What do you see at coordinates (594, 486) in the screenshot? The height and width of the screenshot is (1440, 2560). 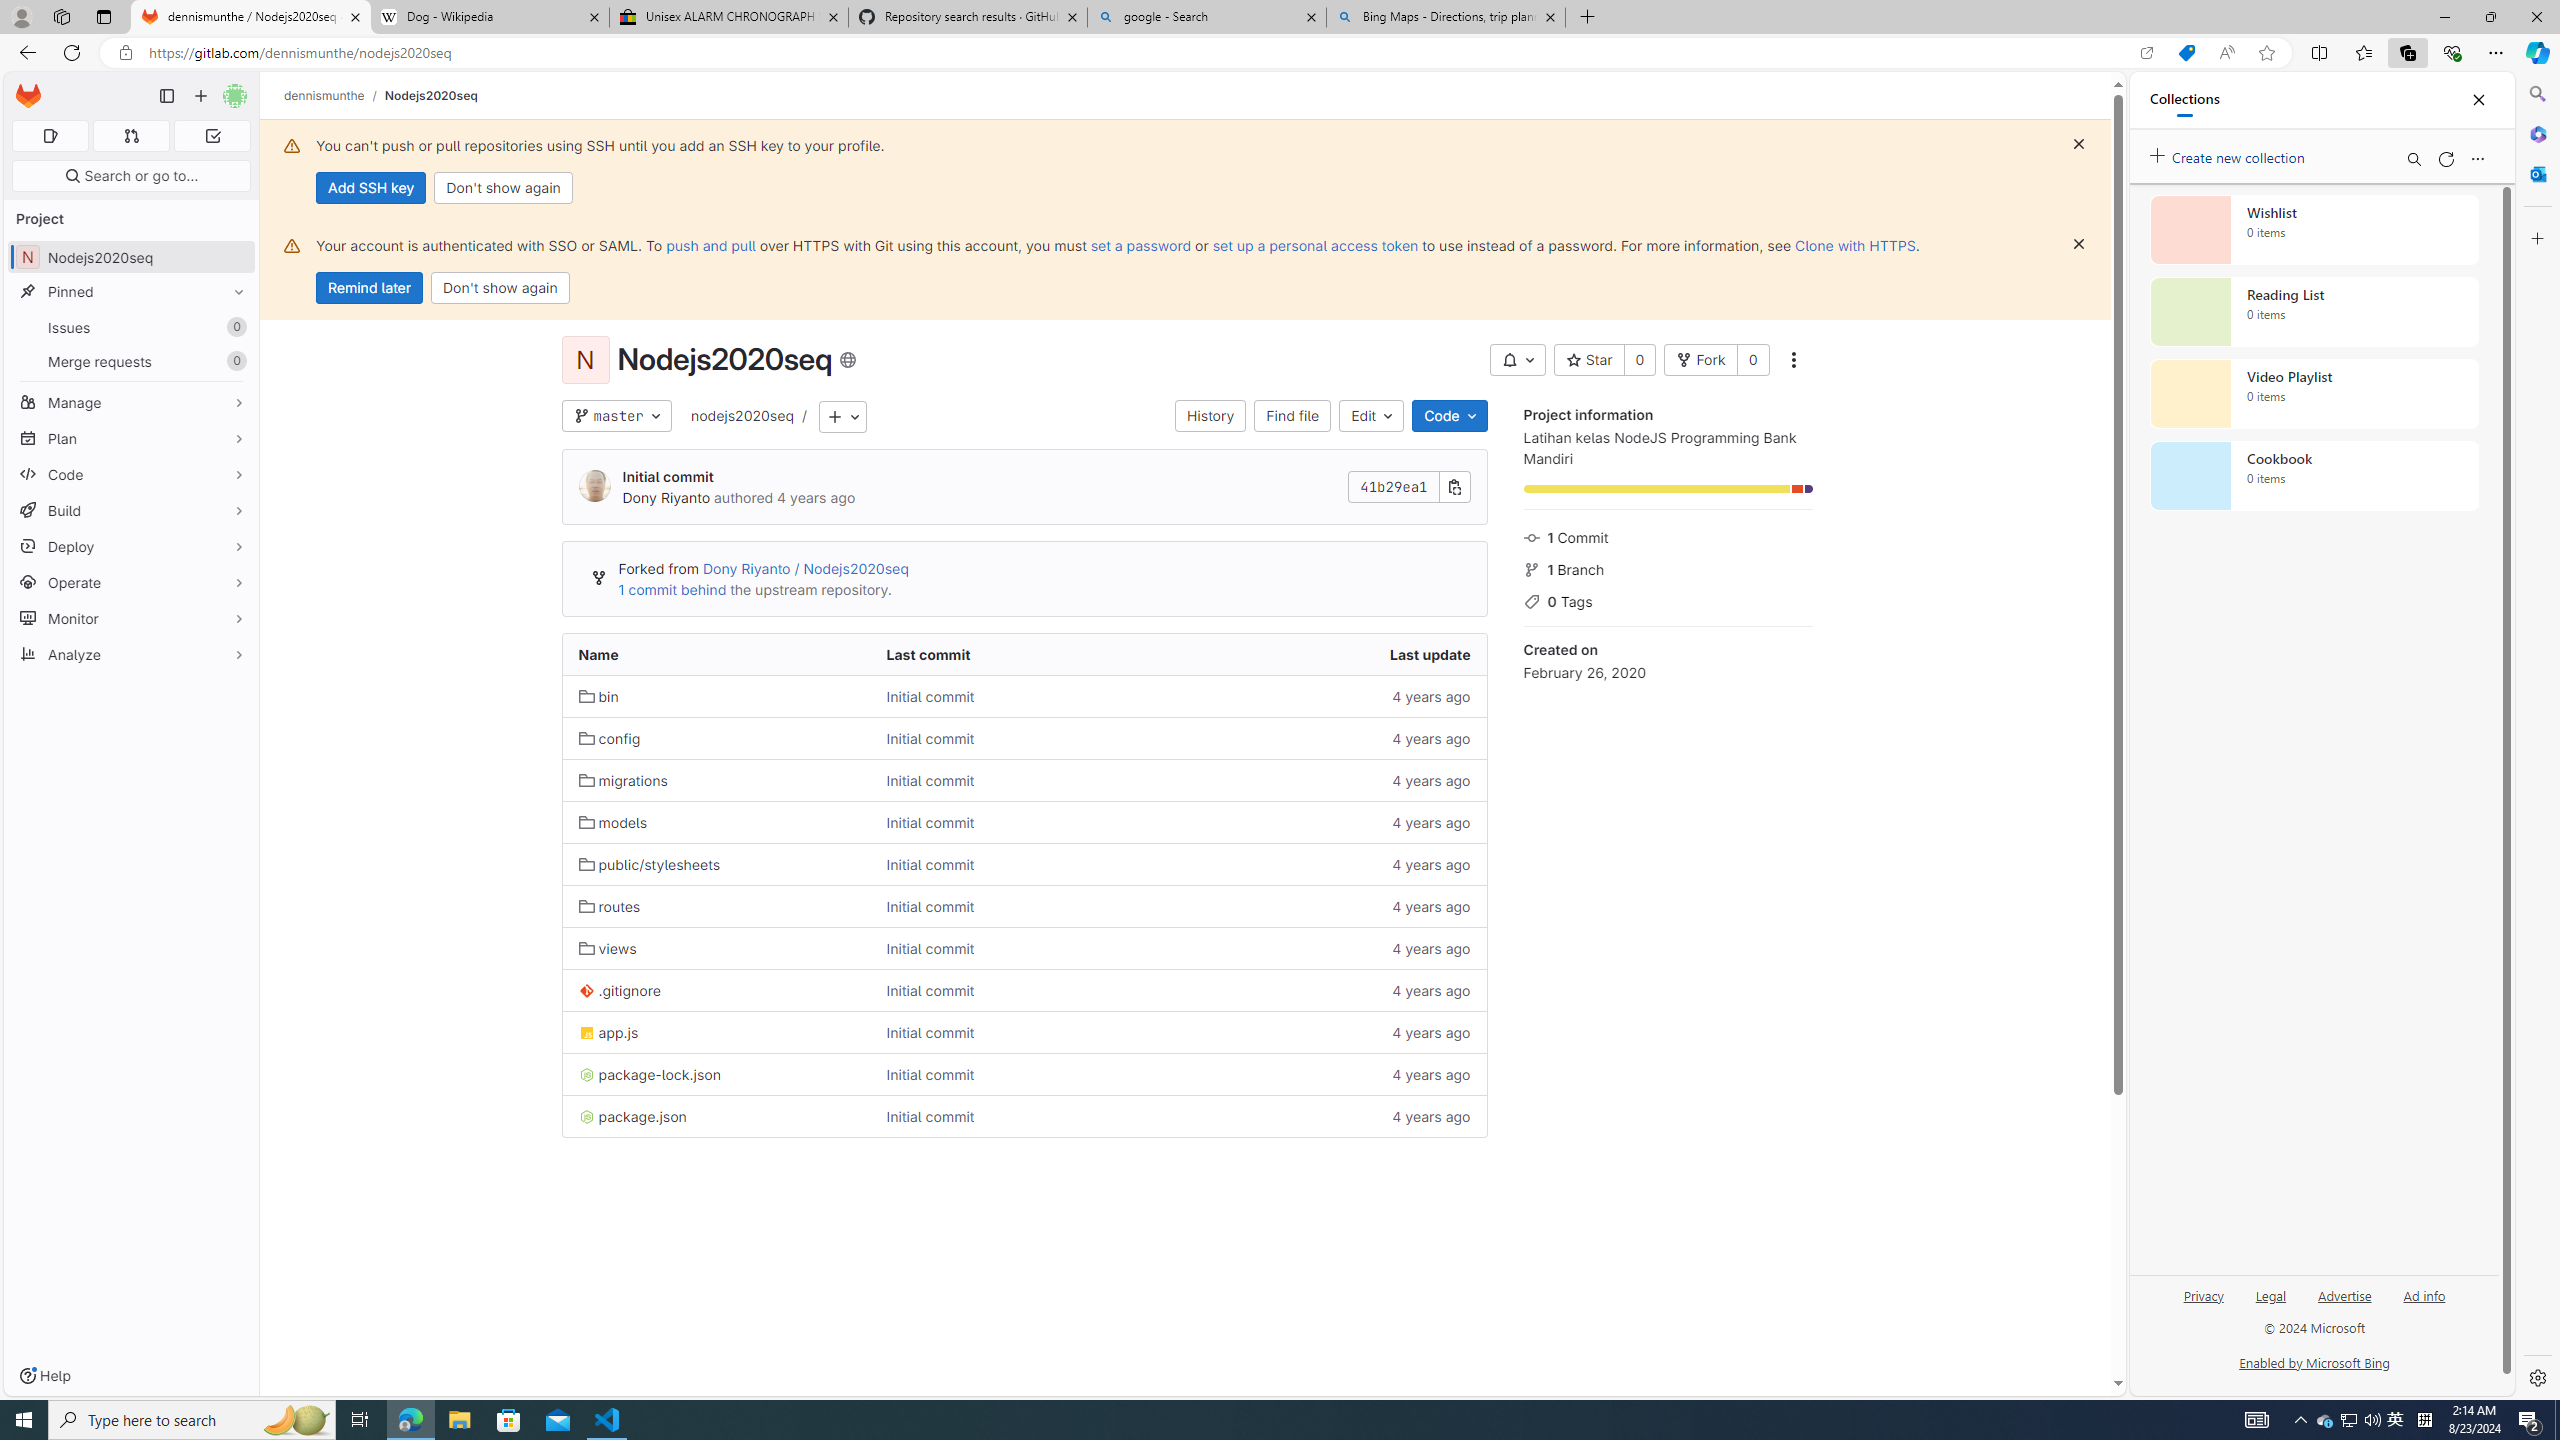 I see `Dony Riyanto's avatar` at bounding box center [594, 486].